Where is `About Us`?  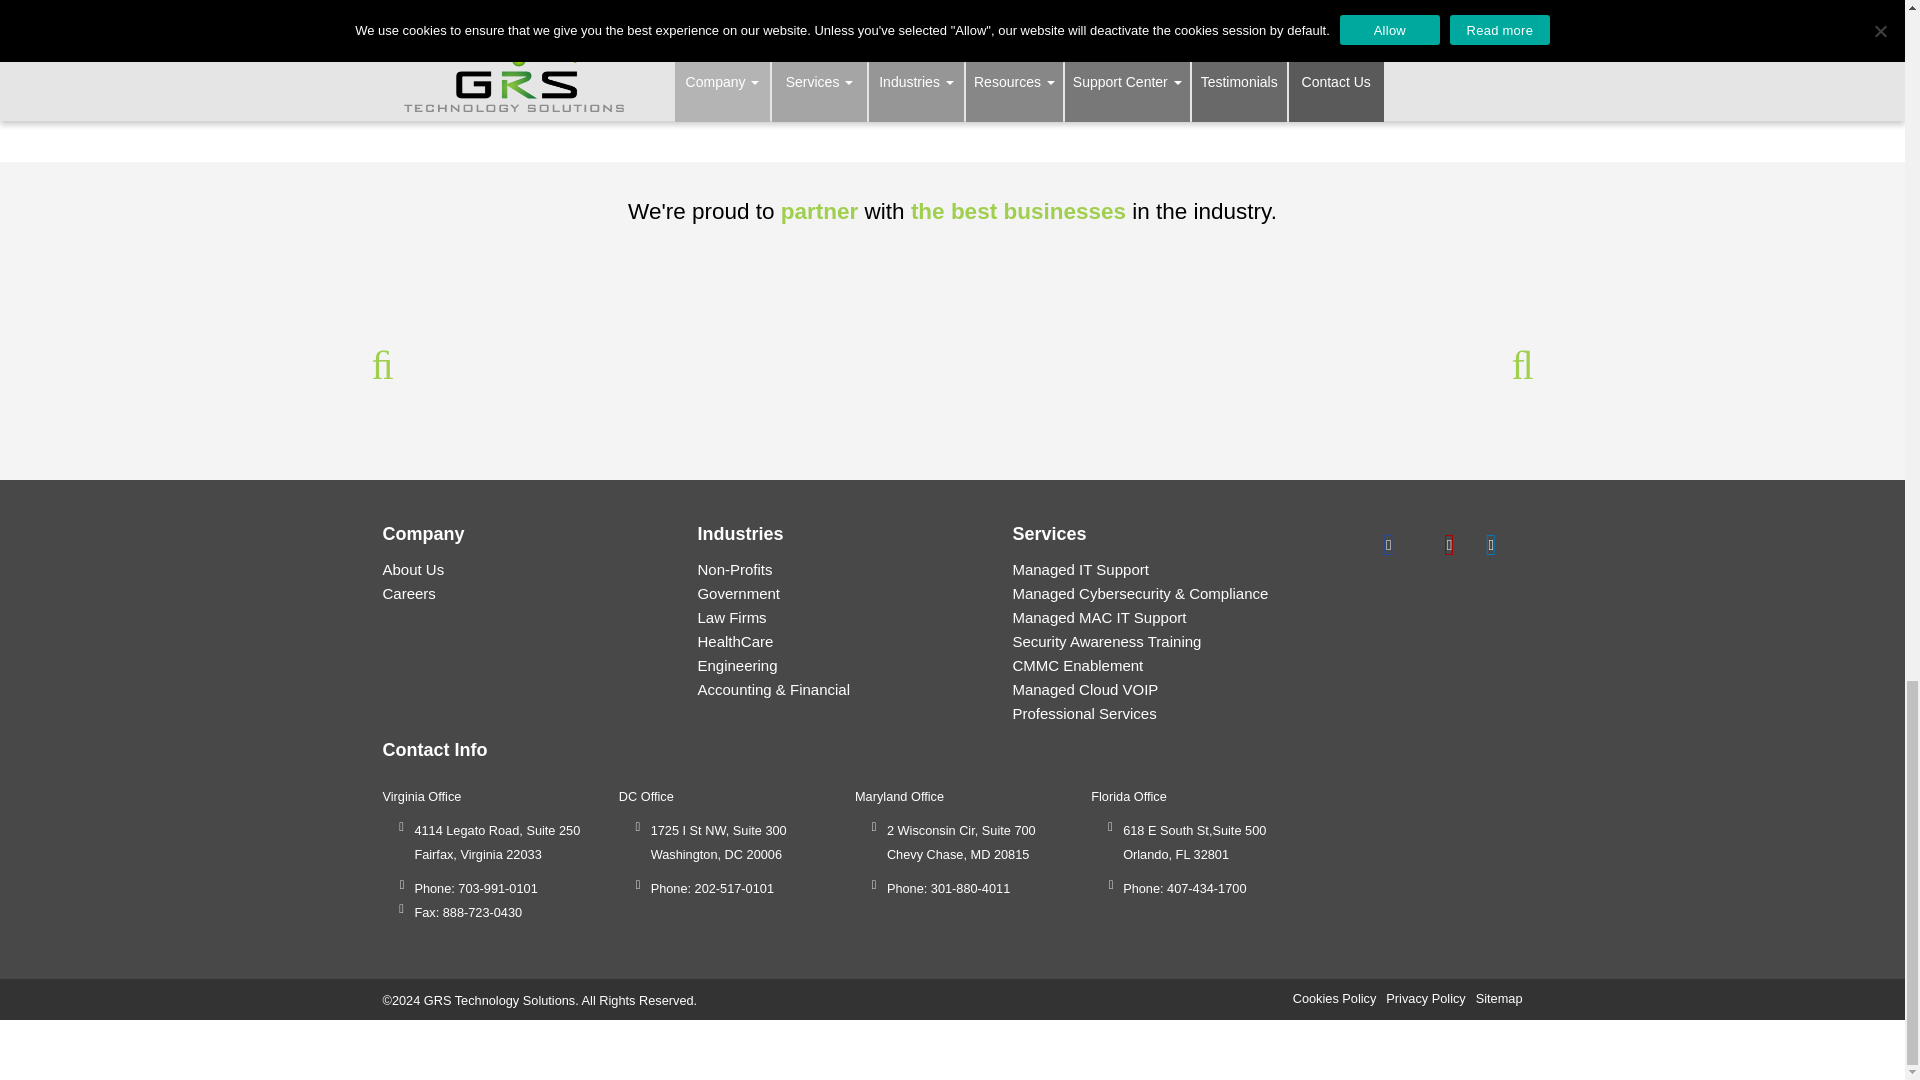
About Us is located at coordinates (412, 568).